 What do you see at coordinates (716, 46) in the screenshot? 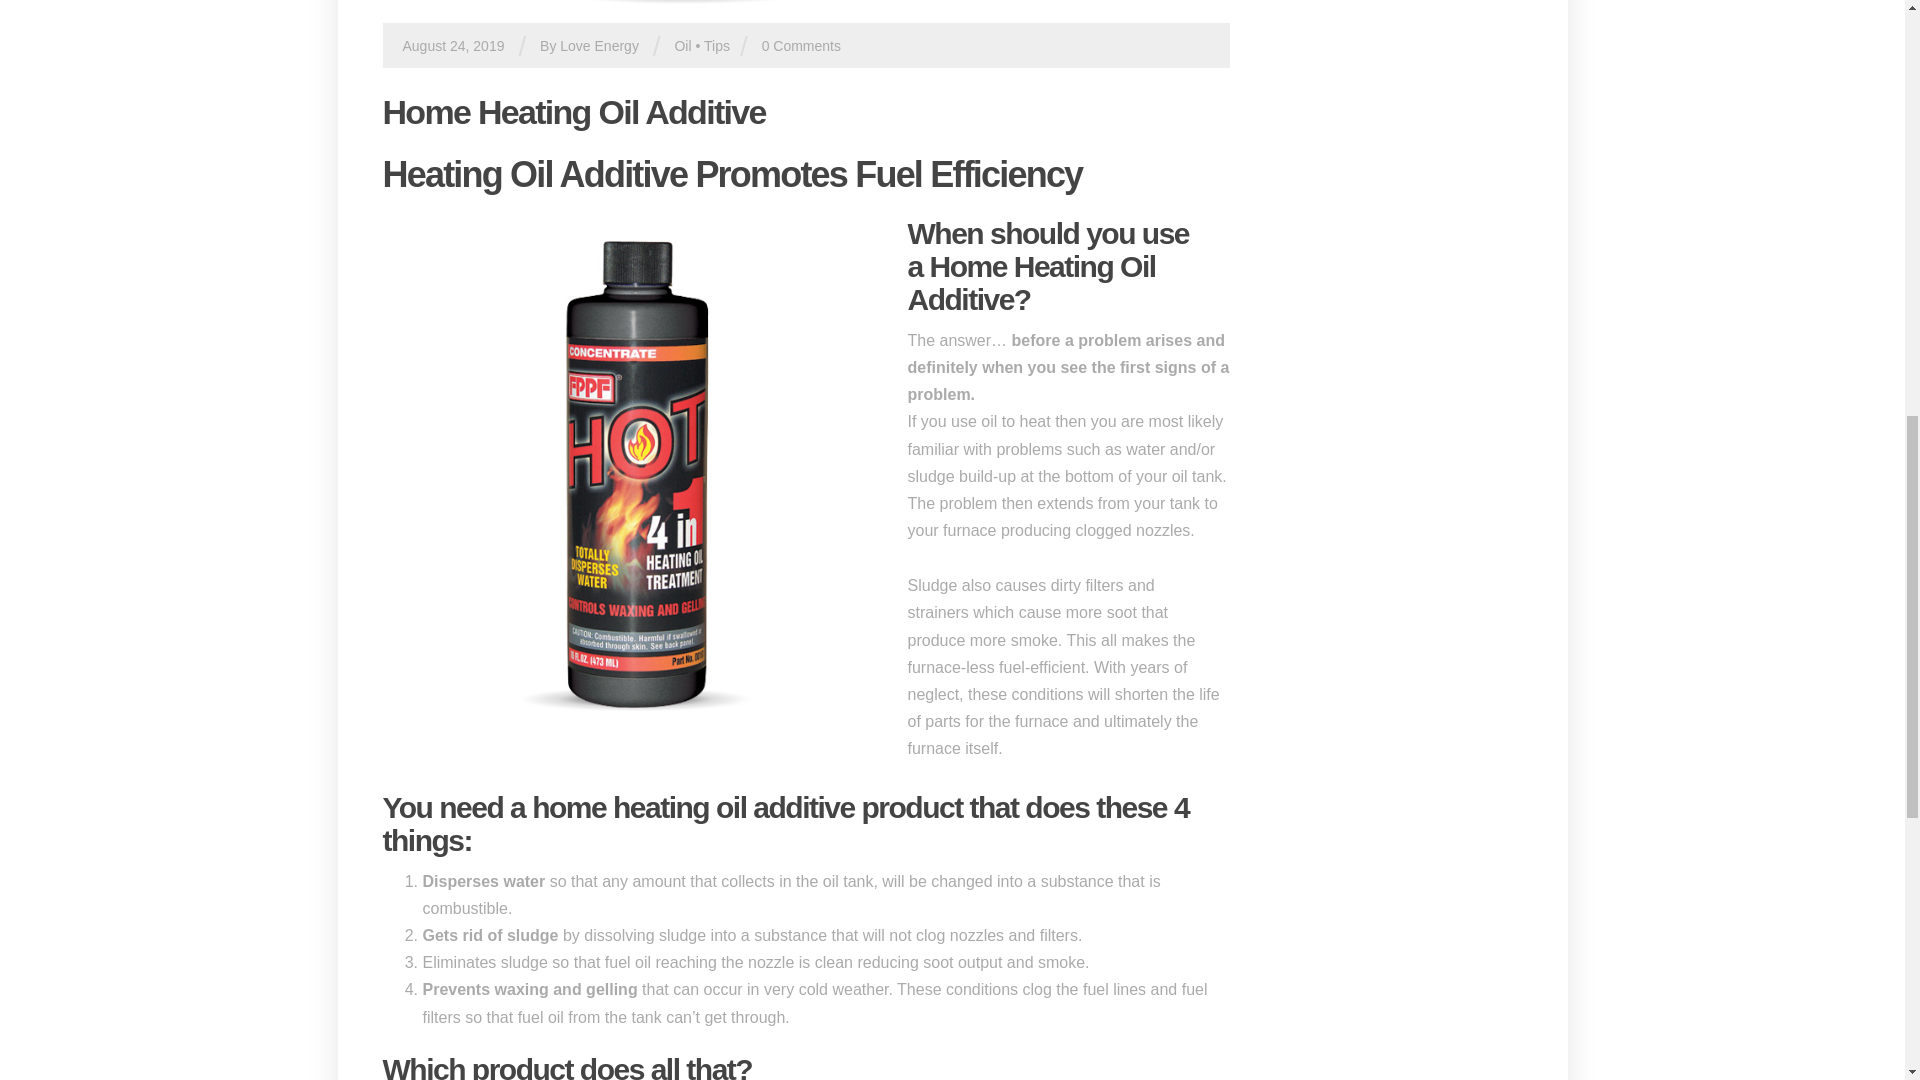
I see `Tips` at bounding box center [716, 46].